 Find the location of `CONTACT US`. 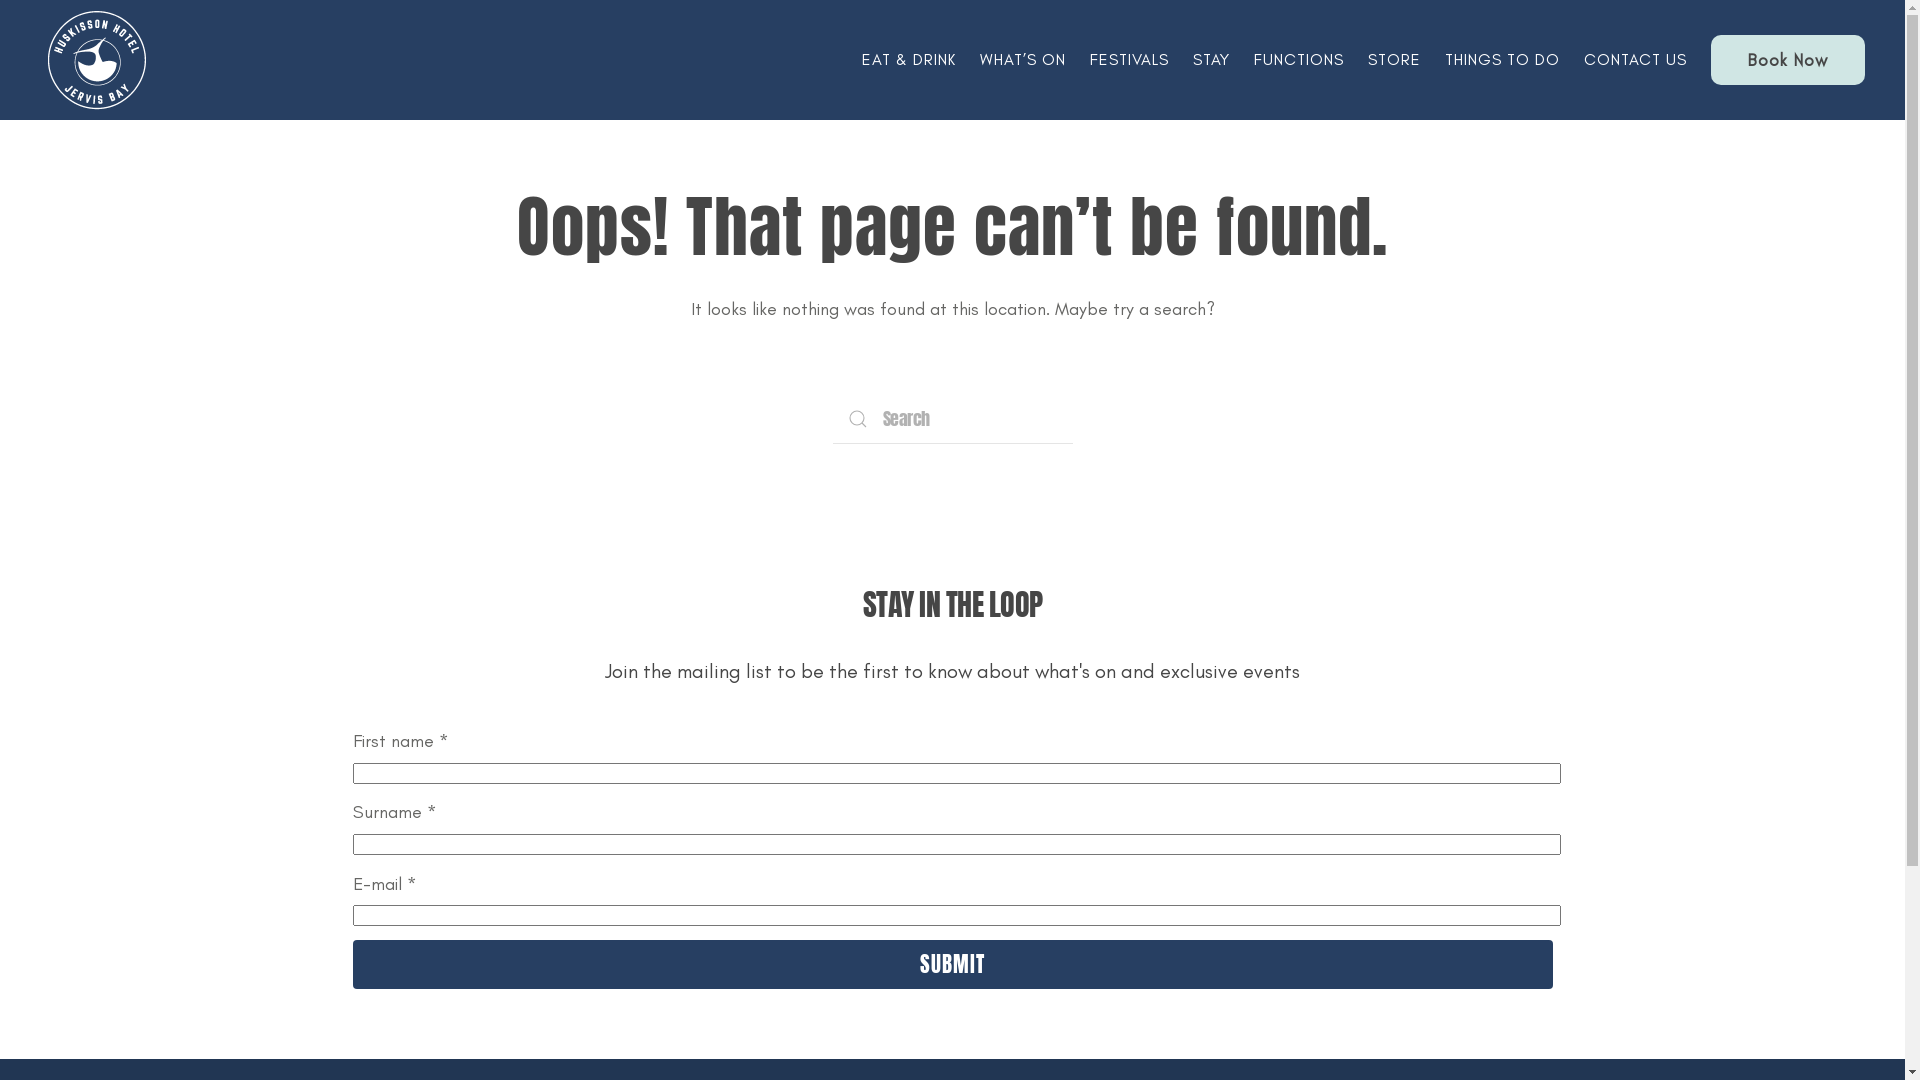

CONTACT US is located at coordinates (1636, 60).